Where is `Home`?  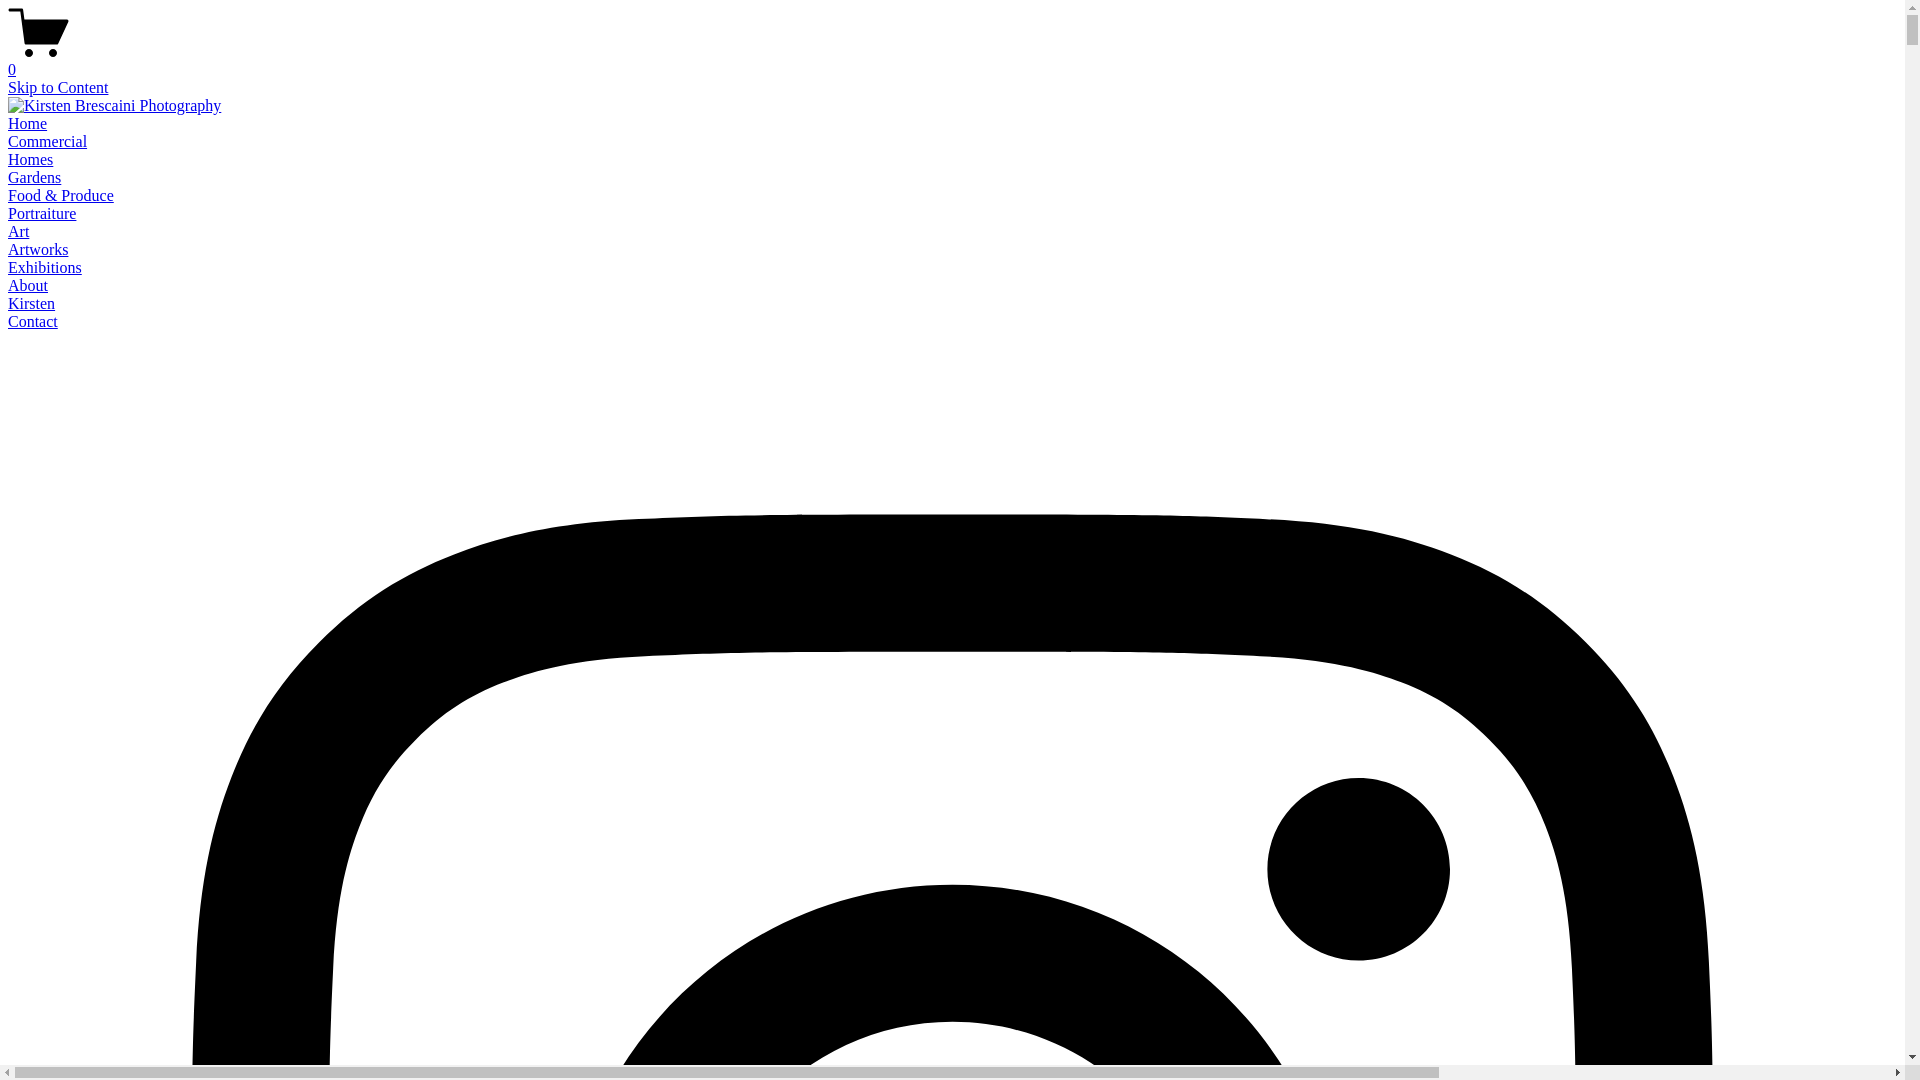
Home is located at coordinates (28, 124).